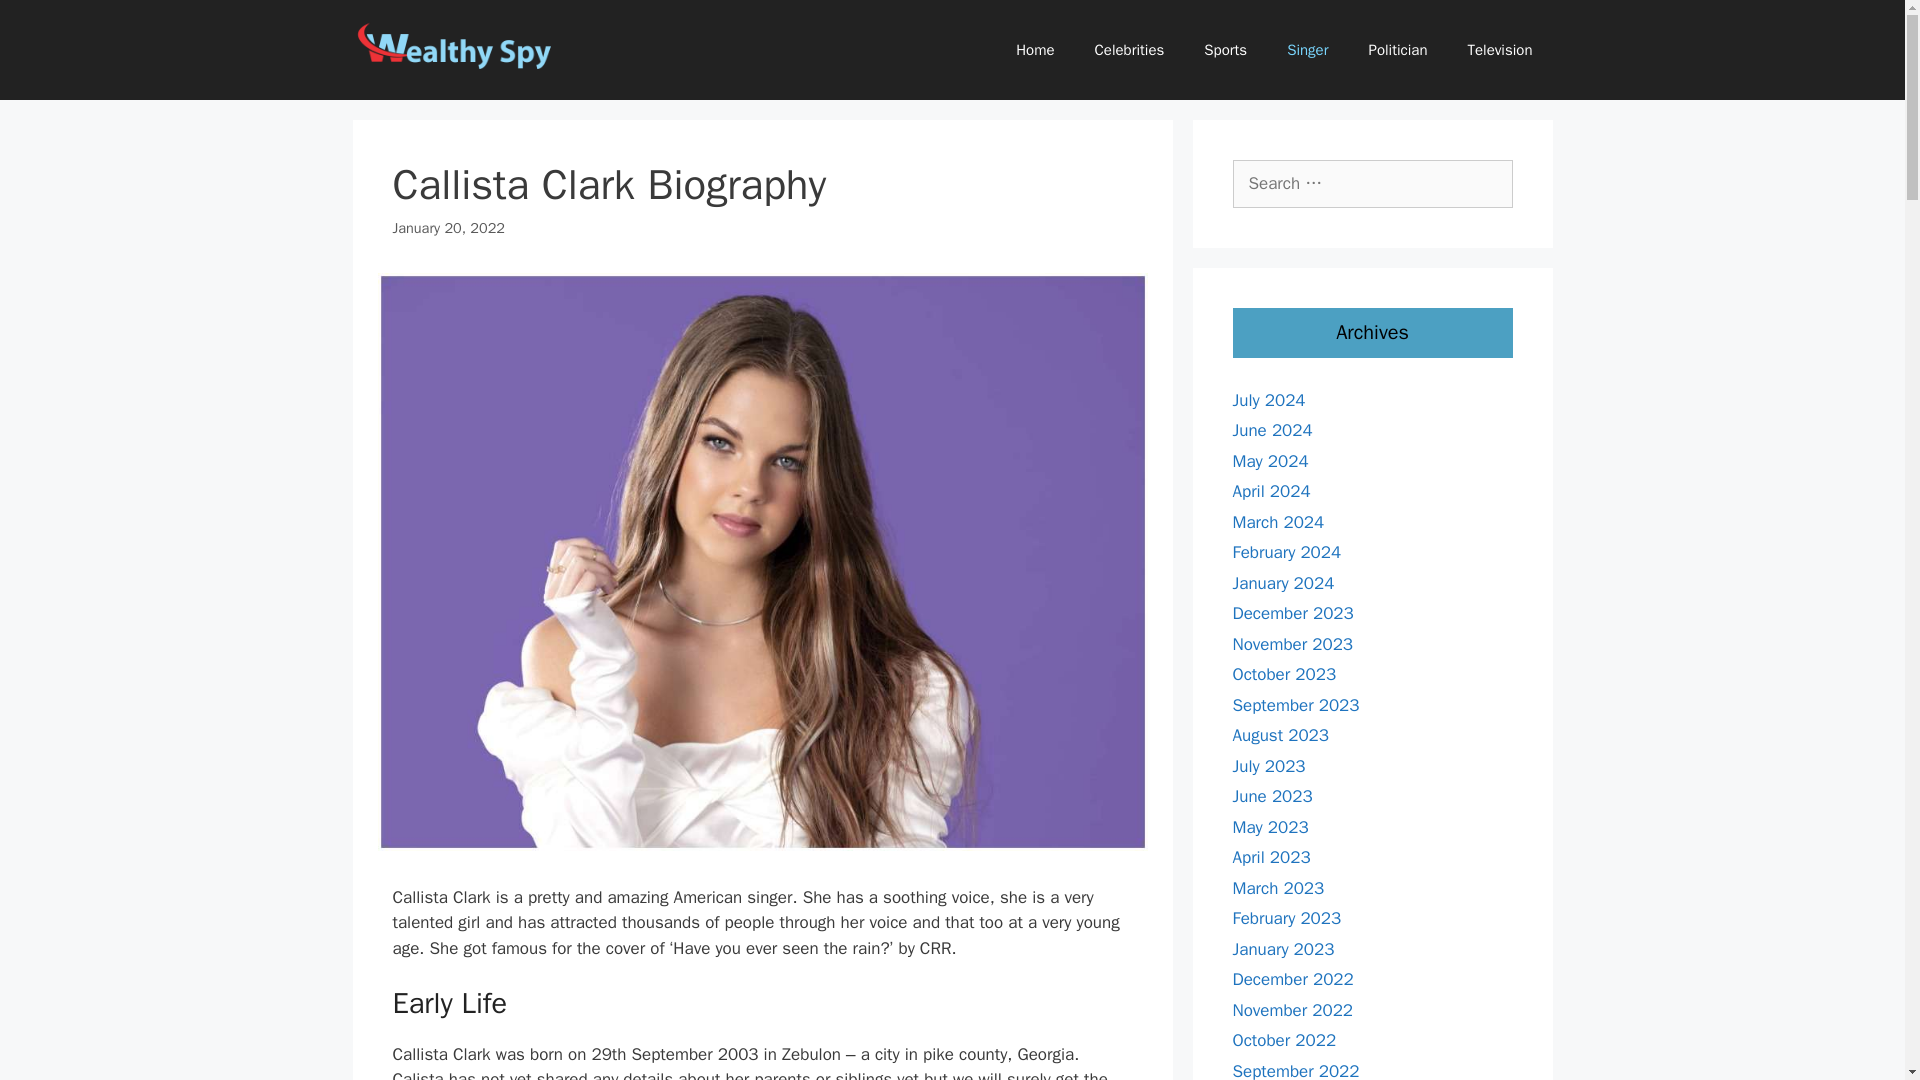 Image resolution: width=1920 pixels, height=1080 pixels. I want to click on September 2023, so click(1296, 704).